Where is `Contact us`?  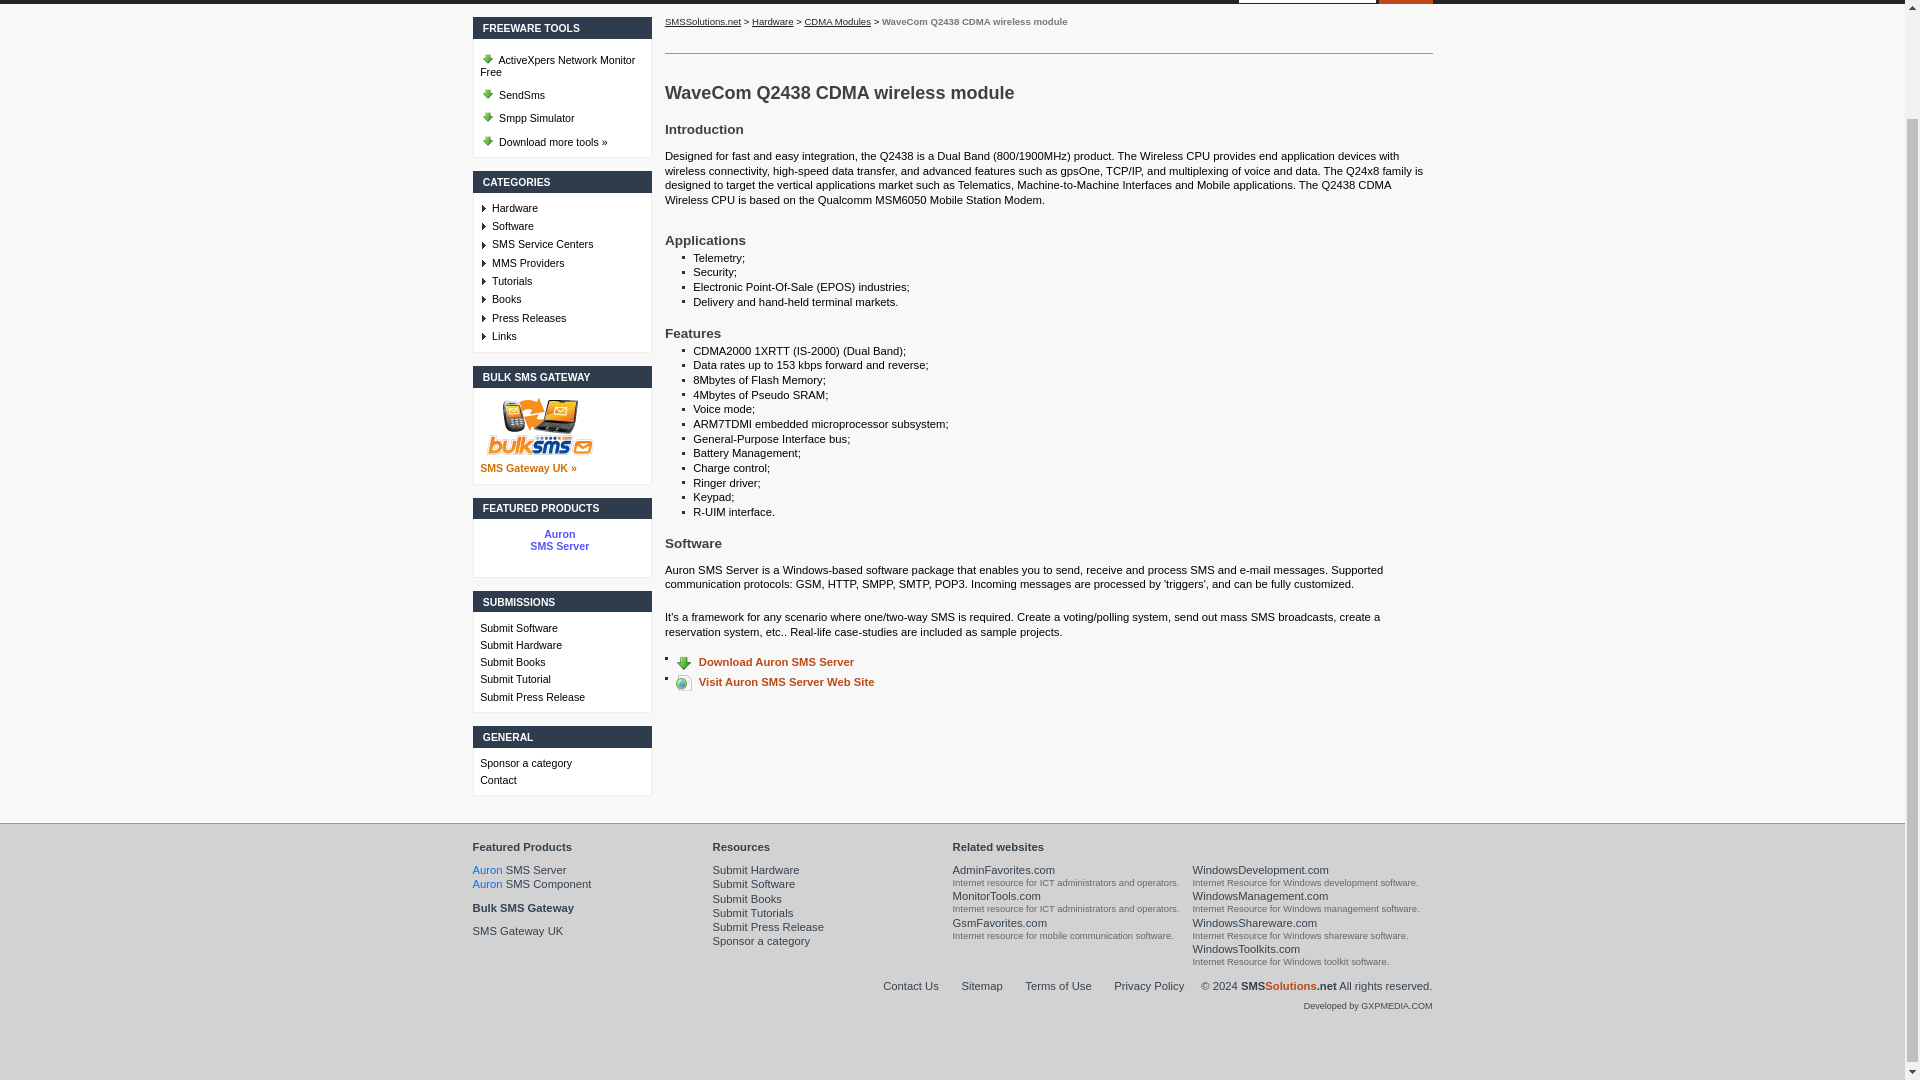
Contact us is located at coordinates (944, 2).